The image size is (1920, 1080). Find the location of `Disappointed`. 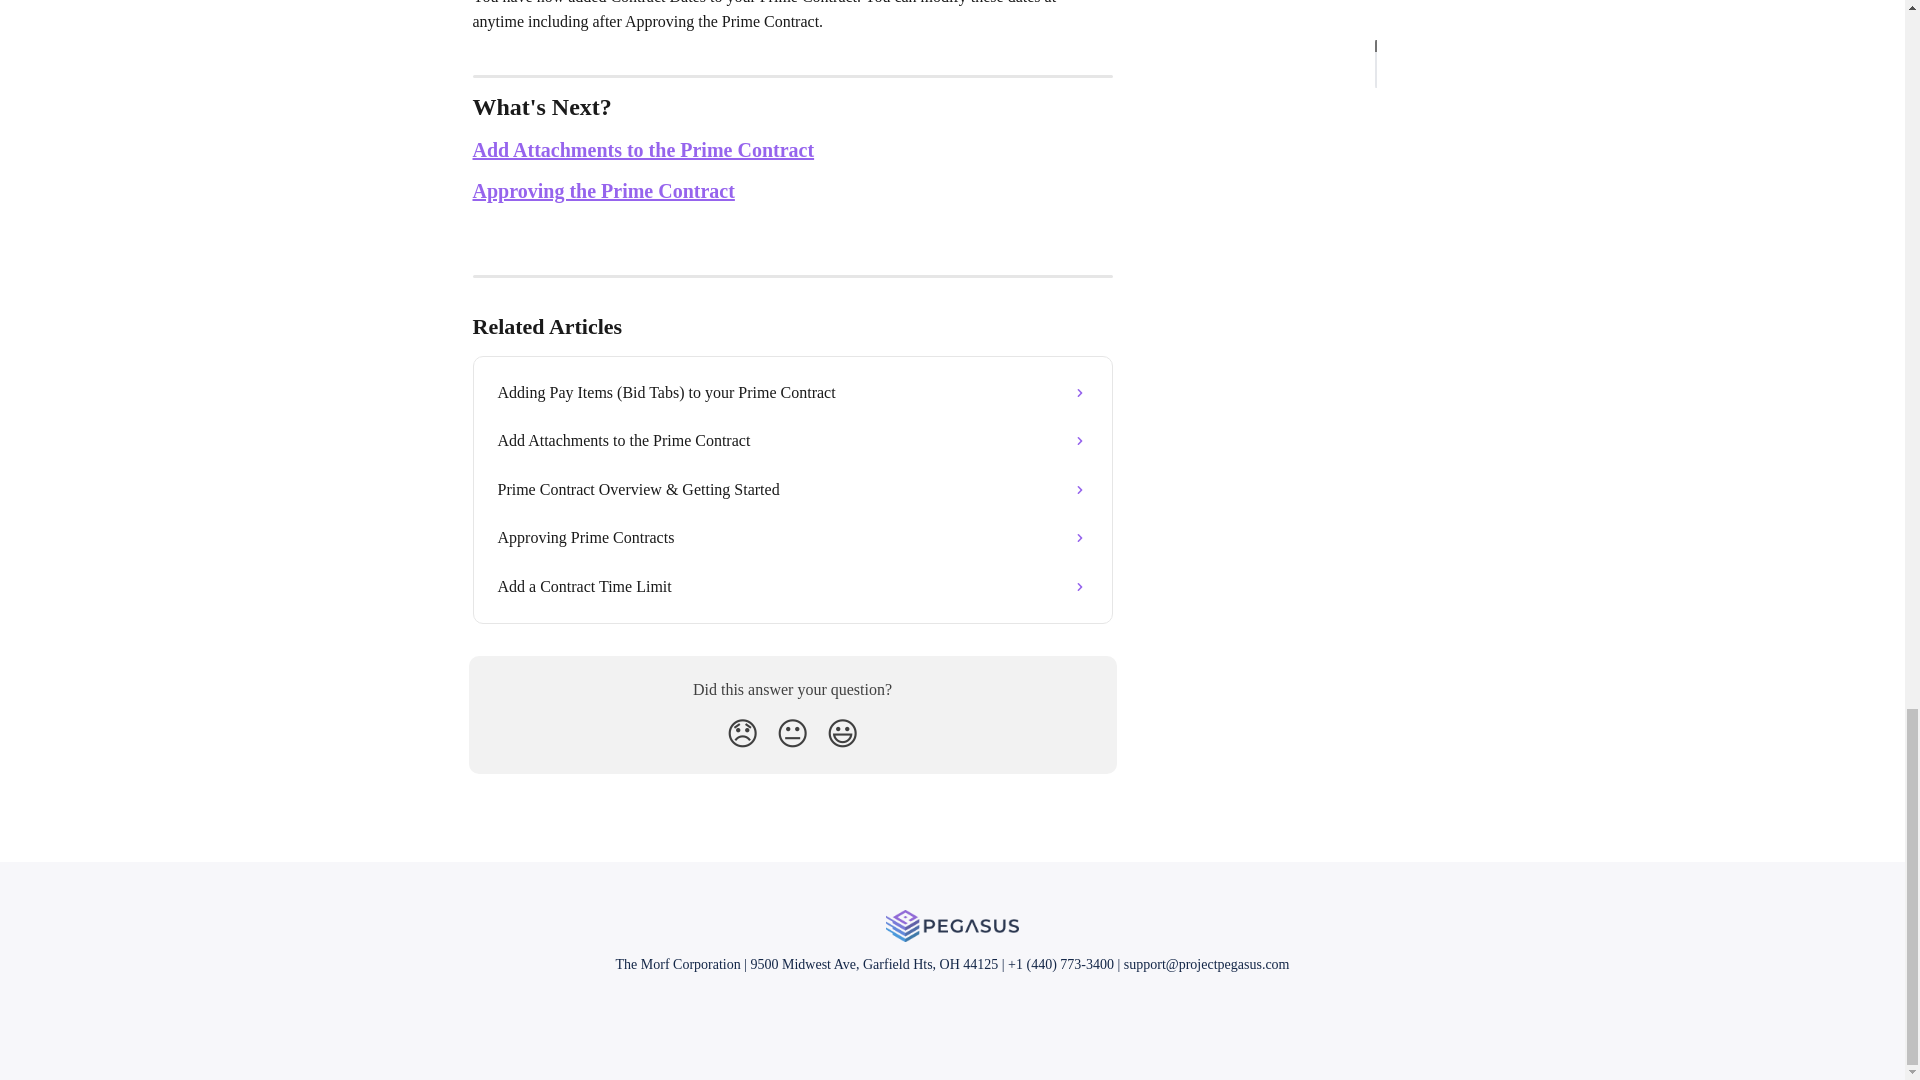

Disappointed is located at coordinates (742, 734).